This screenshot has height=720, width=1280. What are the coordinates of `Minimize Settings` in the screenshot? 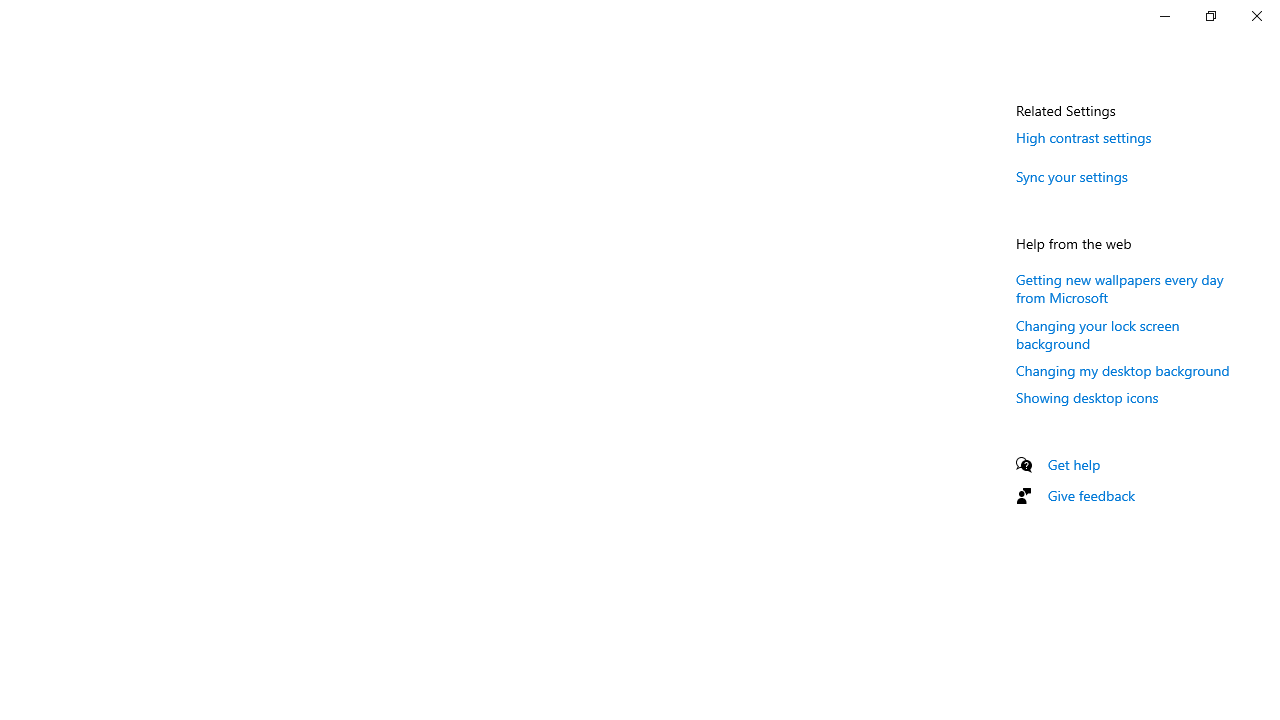 It's located at (1164, 16).